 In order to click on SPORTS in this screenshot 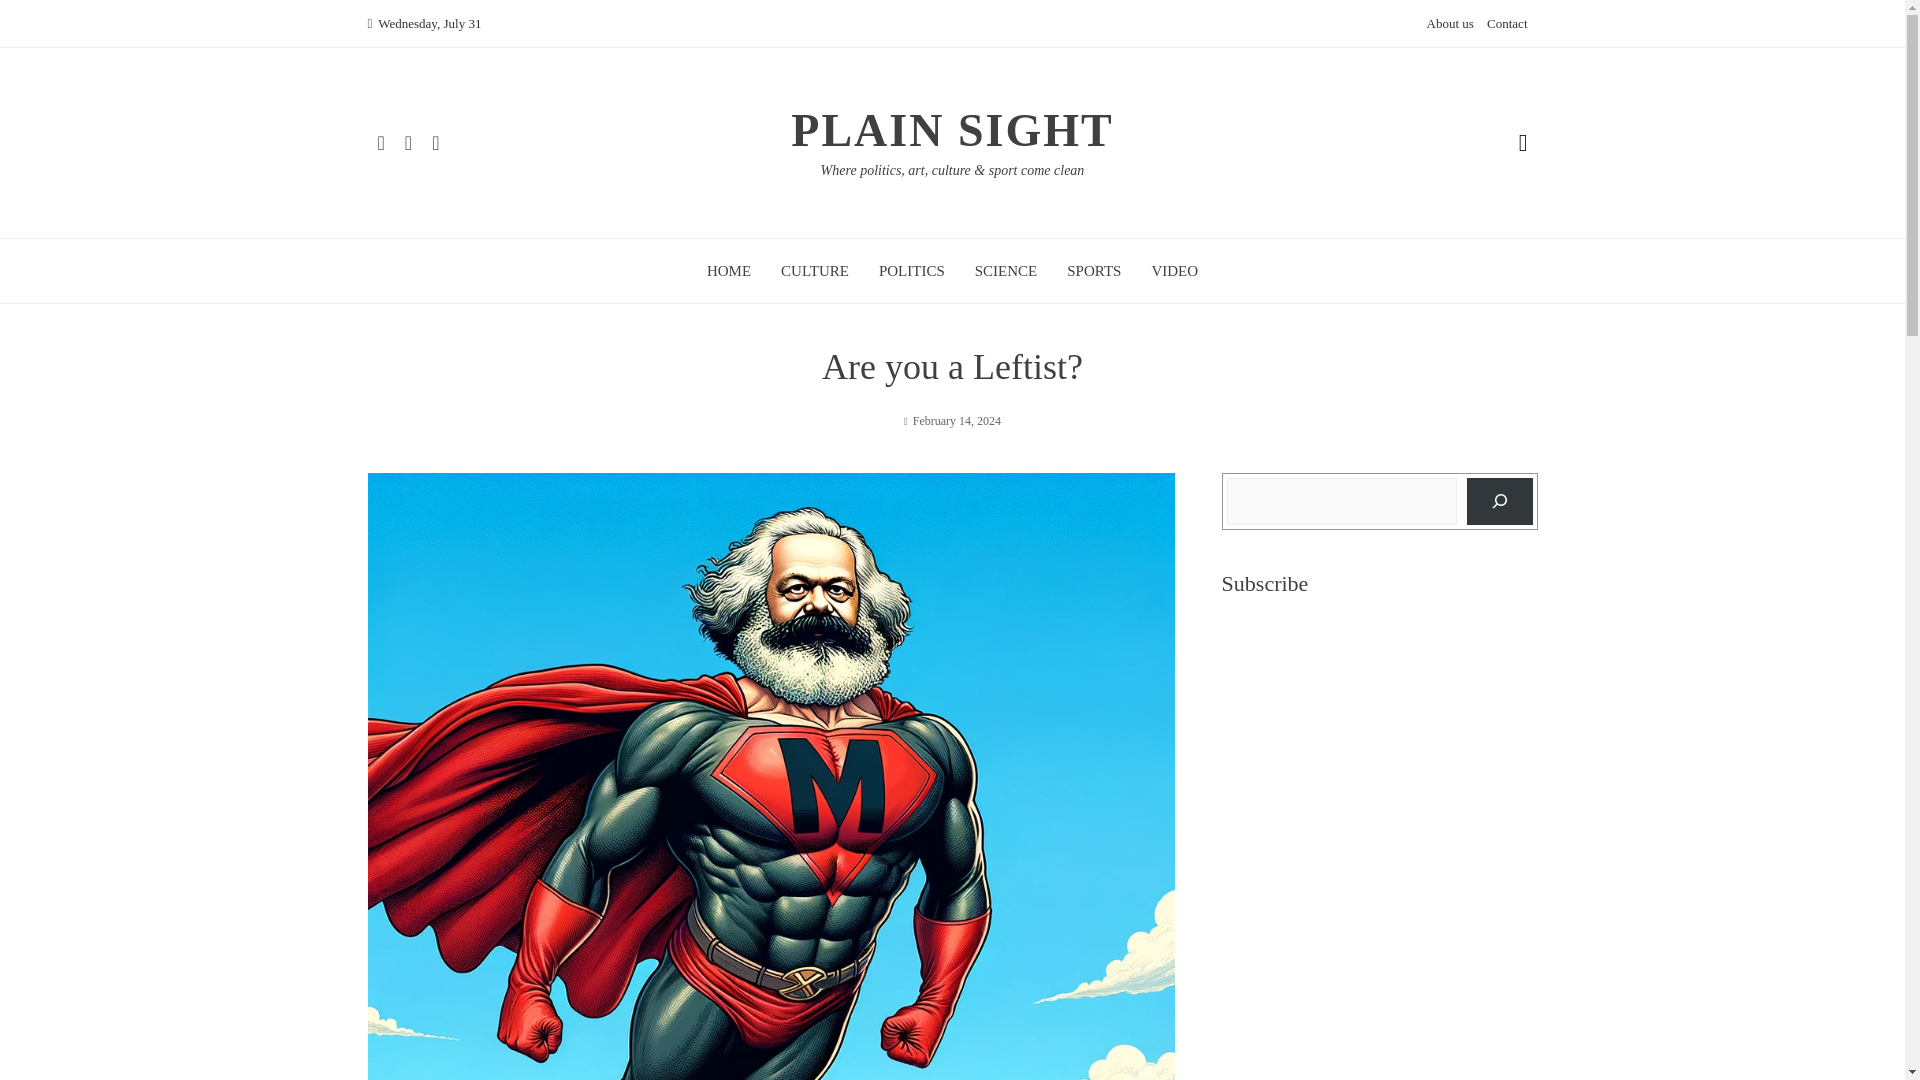, I will do `click(1094, 270)`.